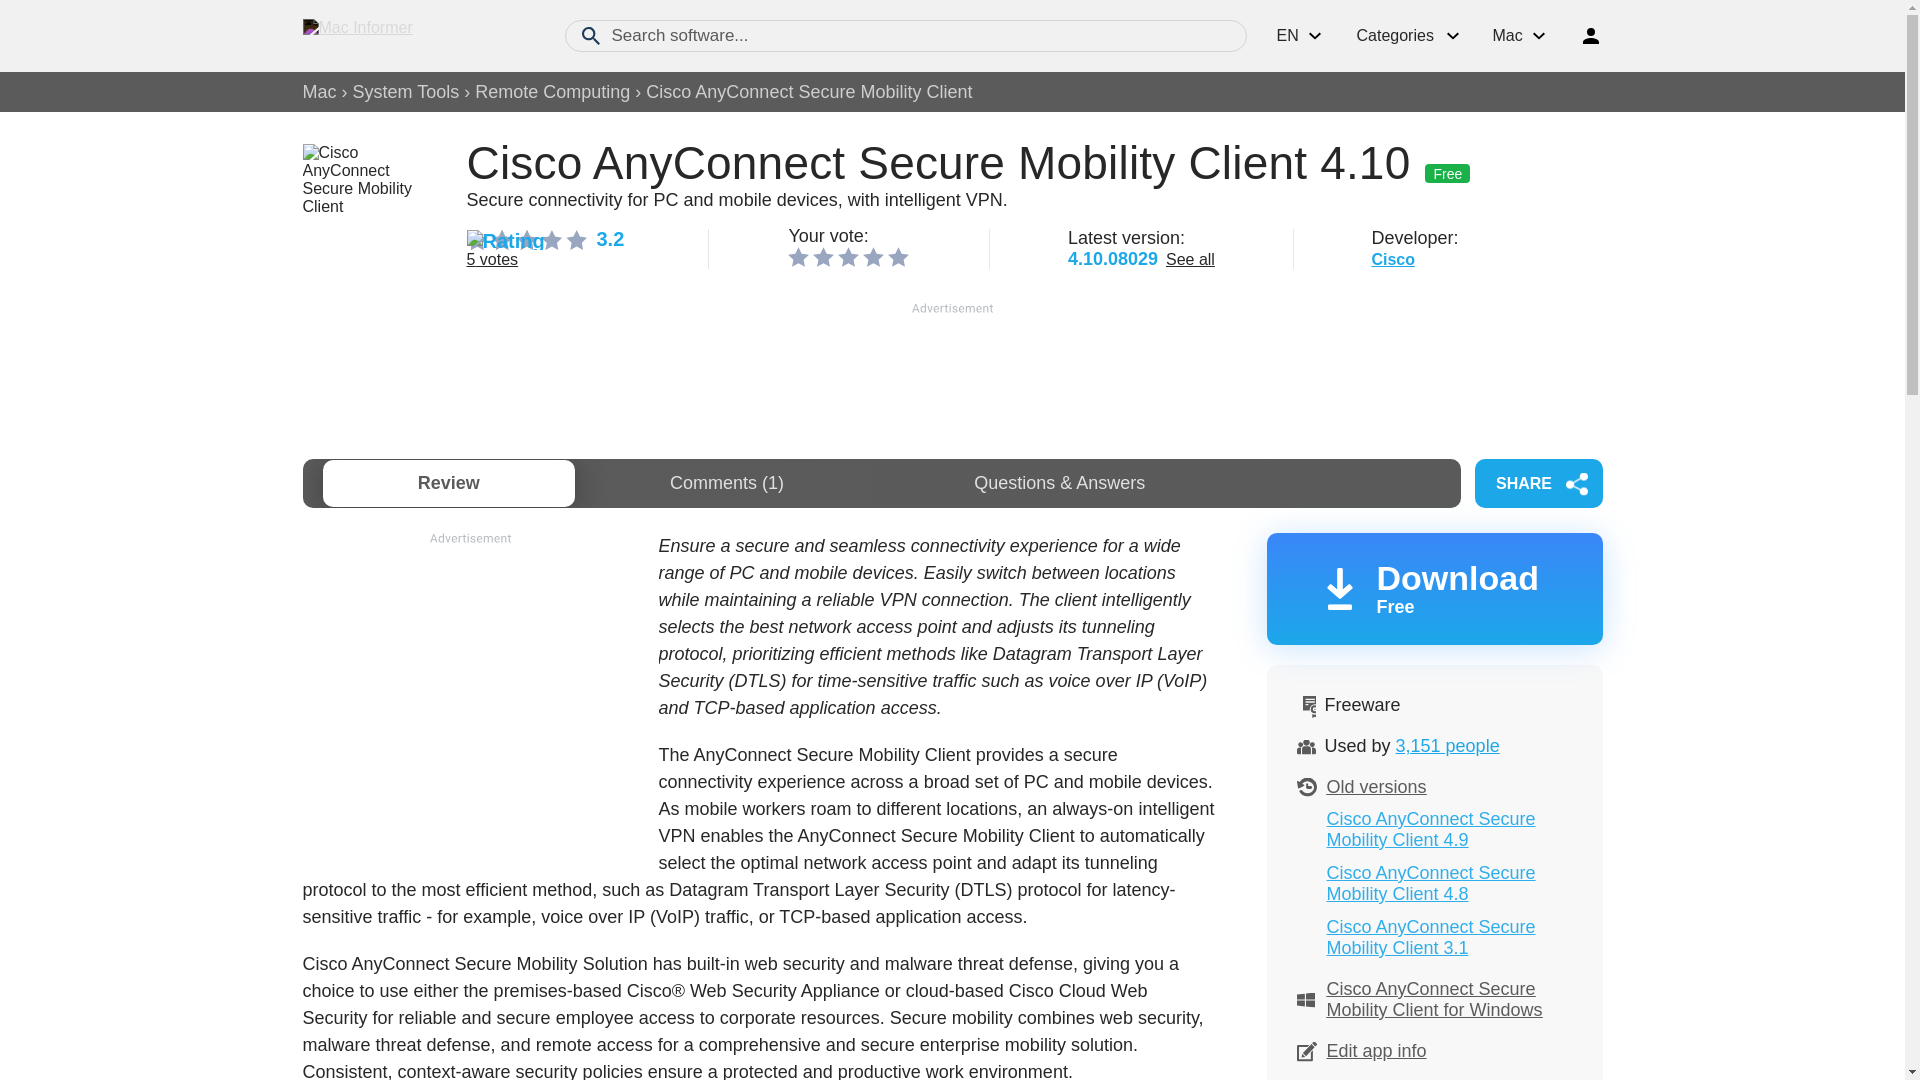 Image resolution: width=1920 pixels, height=1080 pixels. What do you see at coordinates (1433, 588) in the screenshot?
I see `Remote Computing` at bounding box center [1433, 588].